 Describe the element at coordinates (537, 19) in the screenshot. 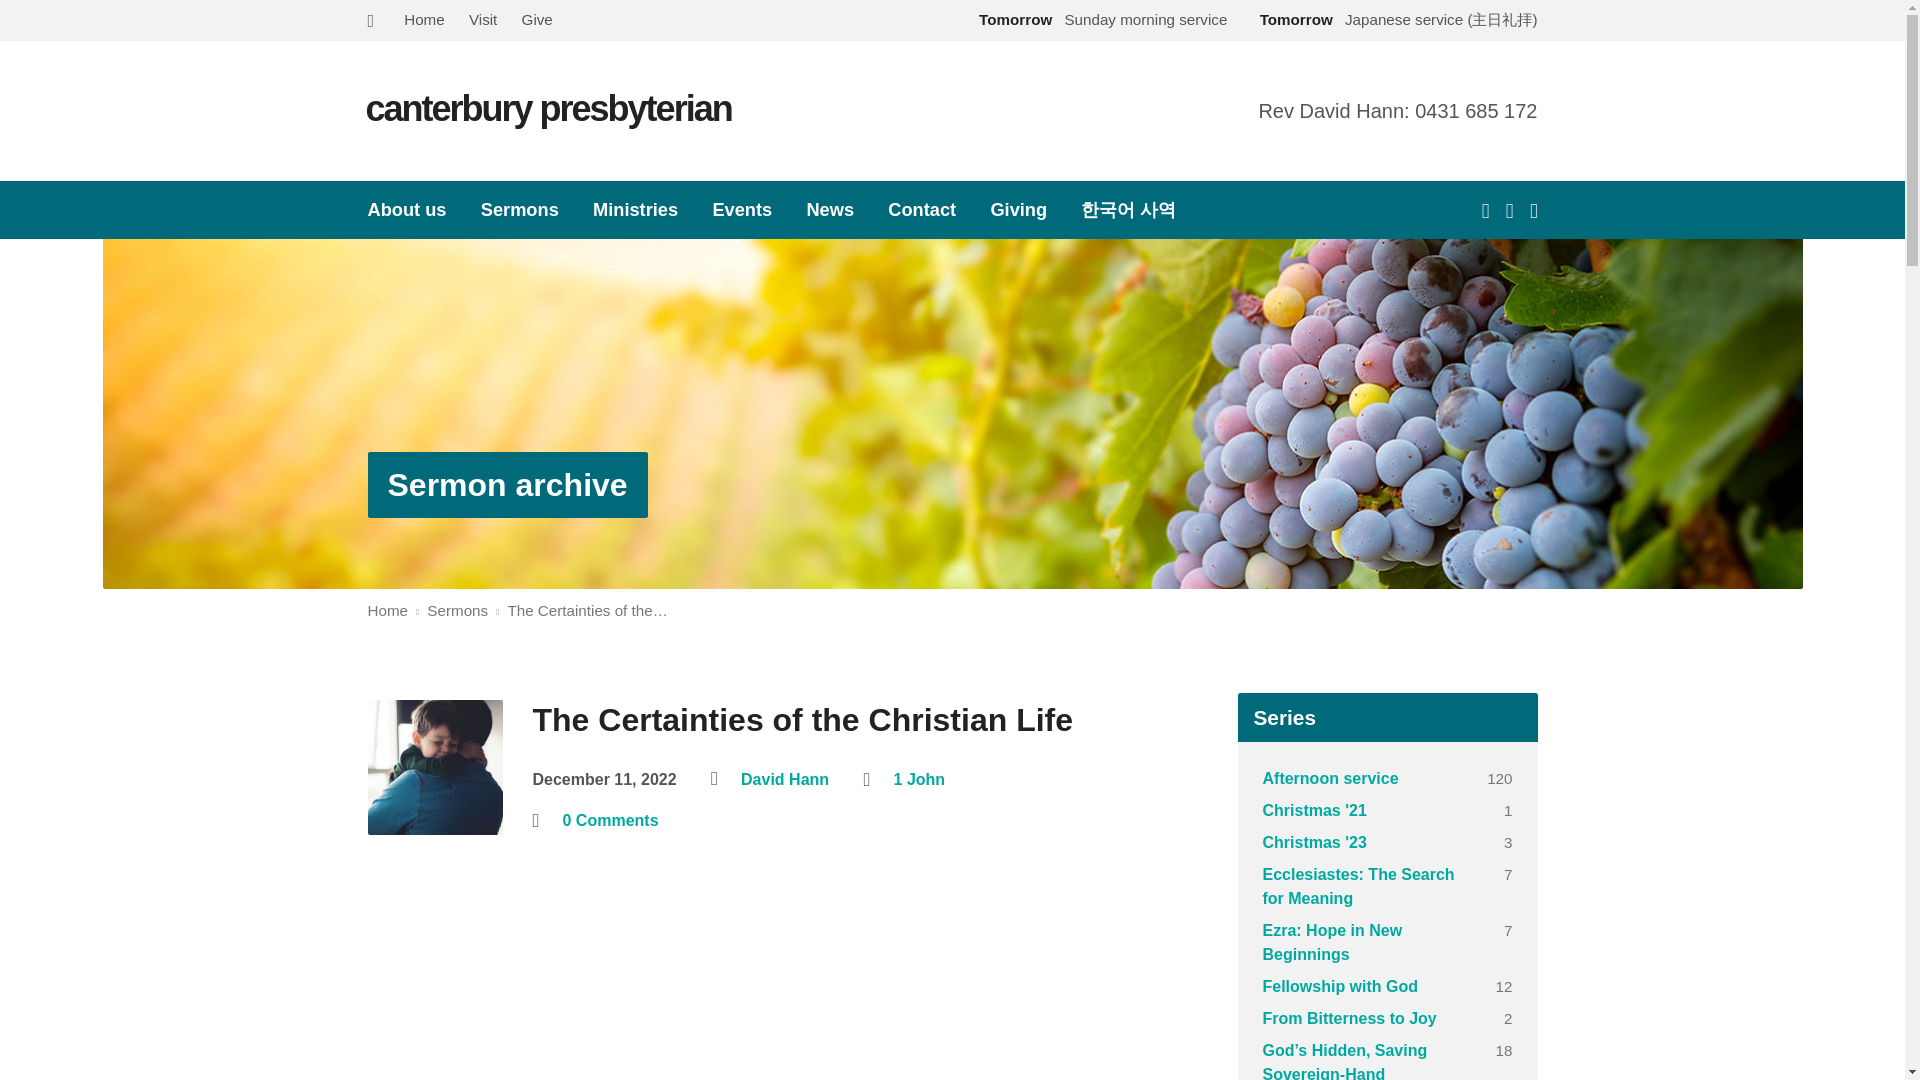

I see `Give` at that location.